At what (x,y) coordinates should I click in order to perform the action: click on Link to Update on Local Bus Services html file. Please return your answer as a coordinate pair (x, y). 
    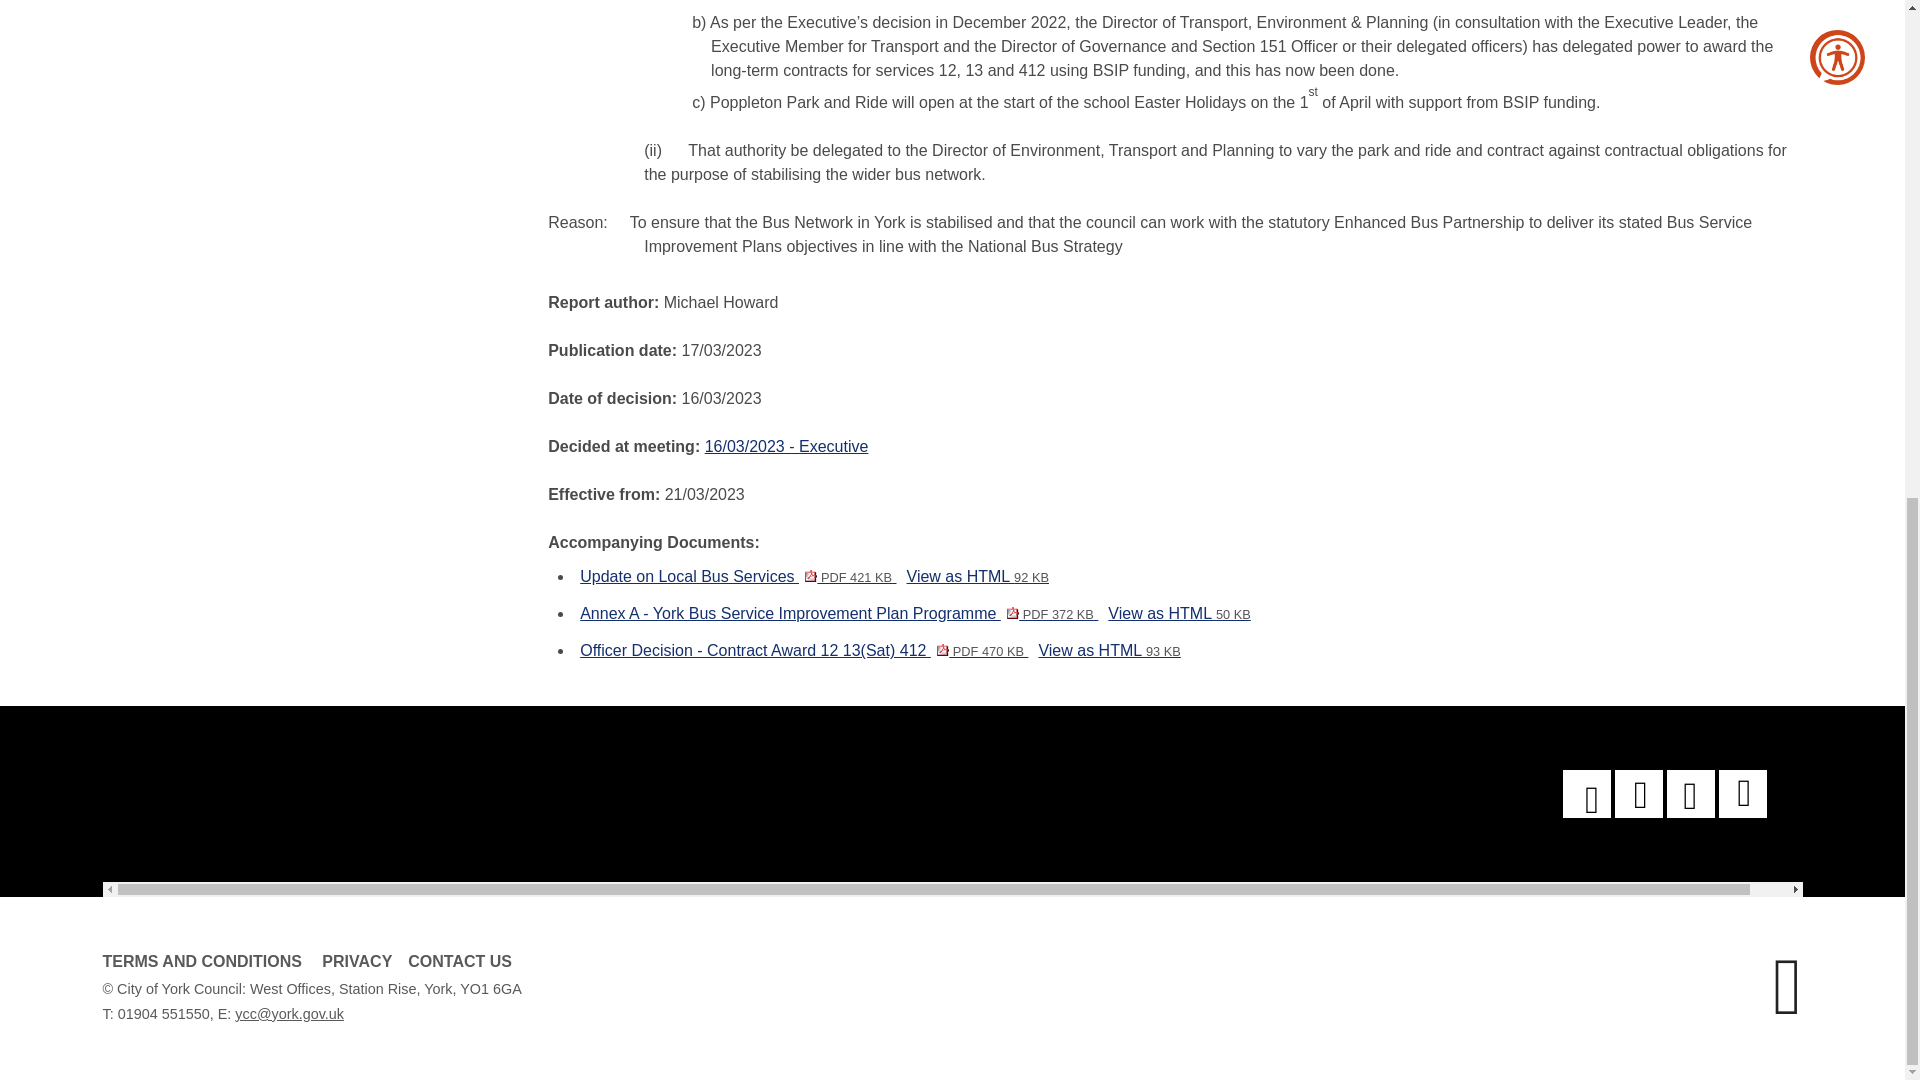
    Looking at the image, I should click on (977, 576).